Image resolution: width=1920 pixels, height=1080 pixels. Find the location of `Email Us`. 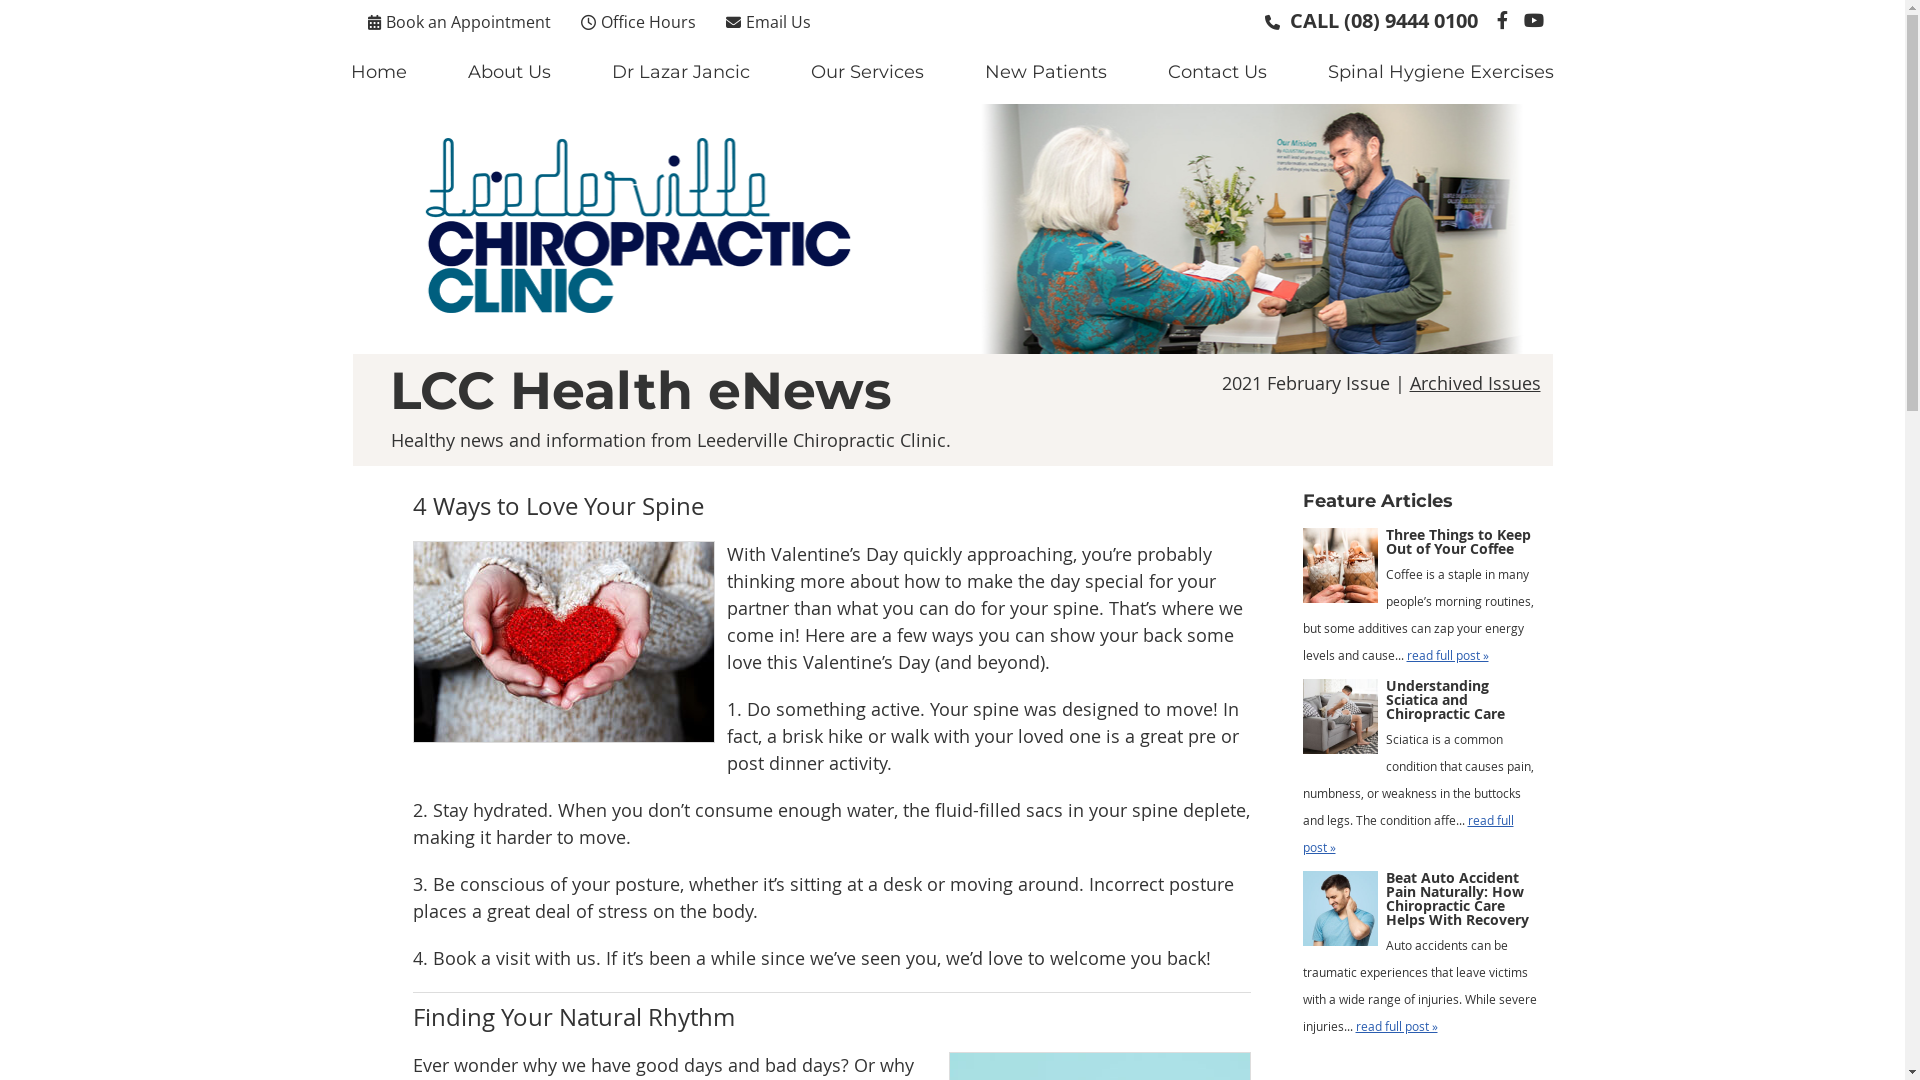

Email Us is located at coordinates (768, 21).